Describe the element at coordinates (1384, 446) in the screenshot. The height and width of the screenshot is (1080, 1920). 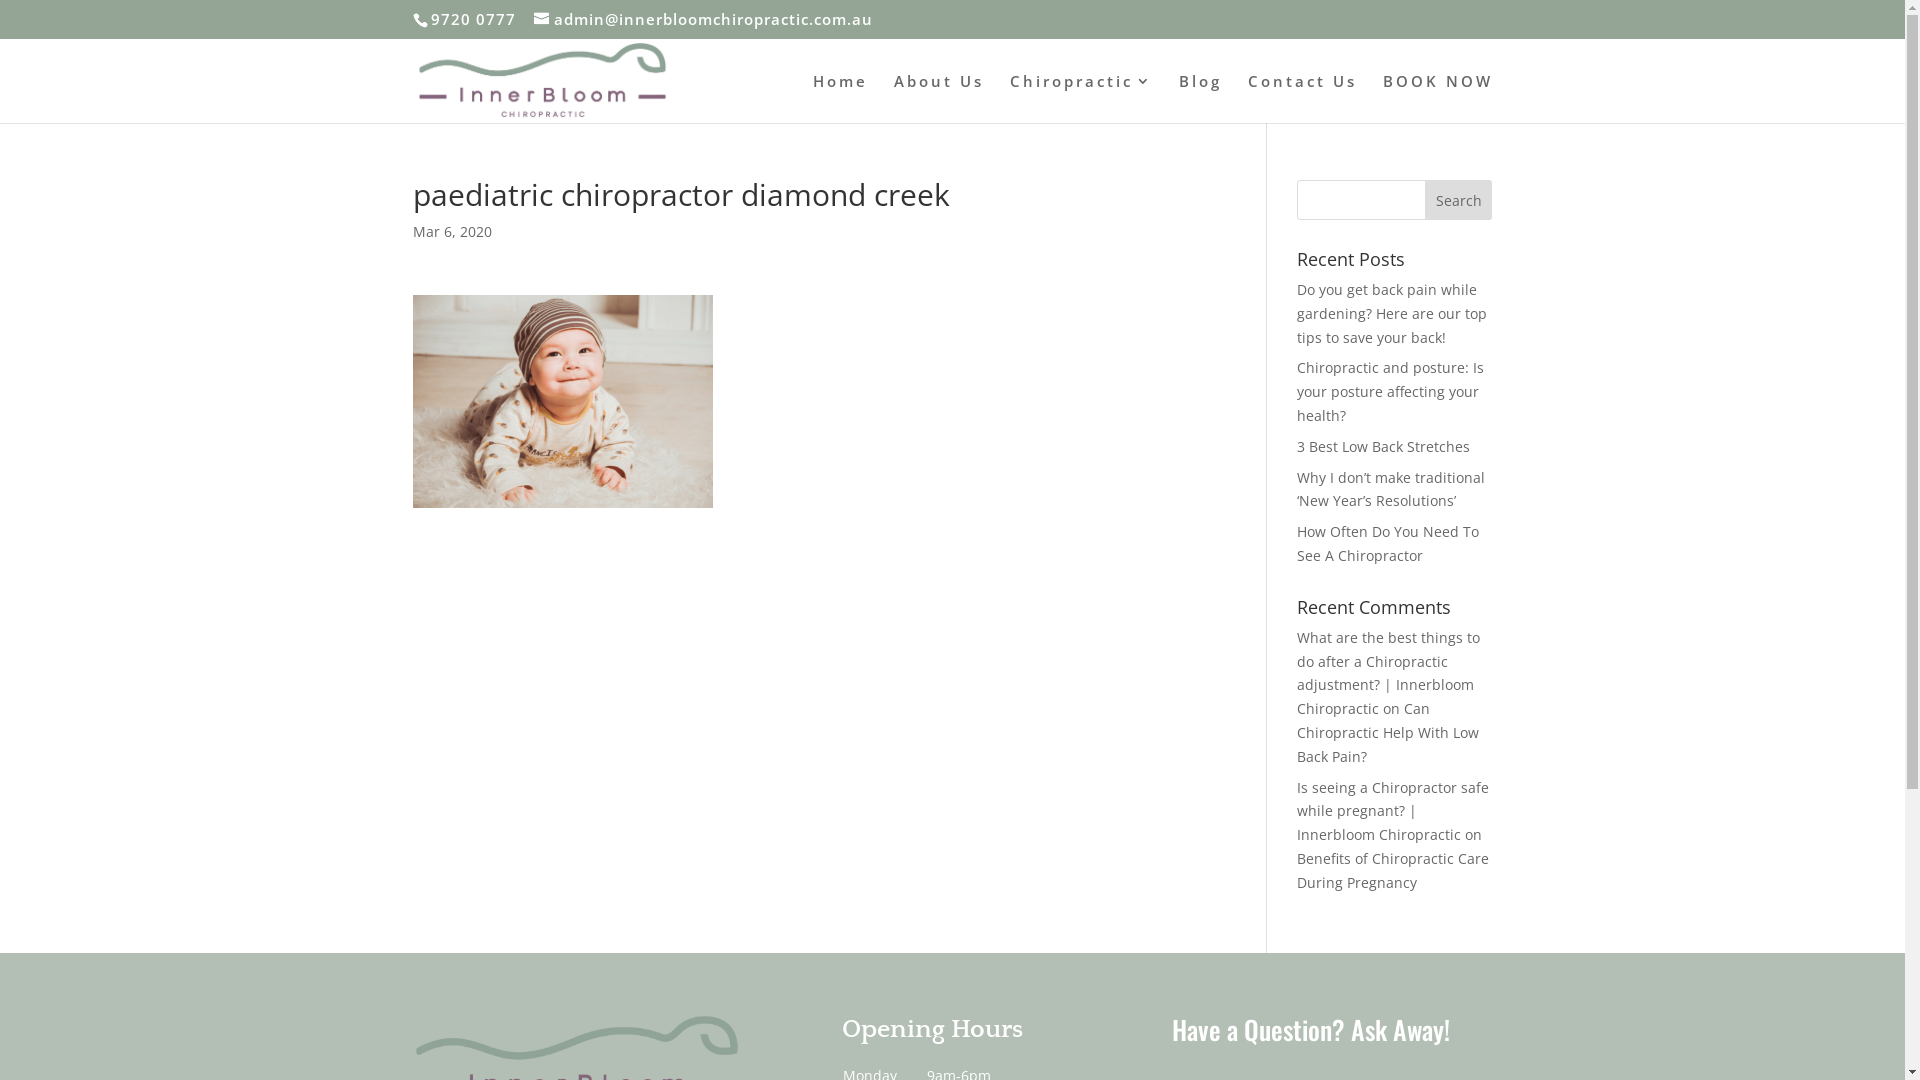
I see `3 Best Low Back Stretches` at that location.